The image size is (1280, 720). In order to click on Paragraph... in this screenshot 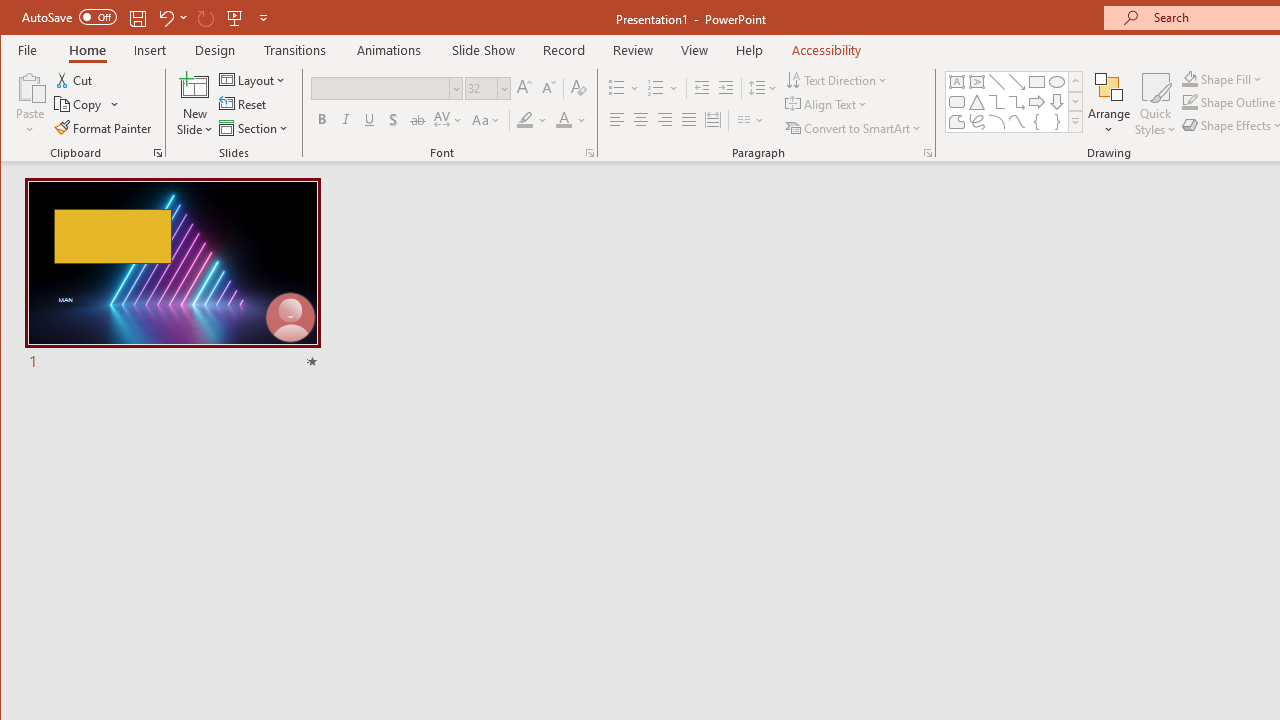, I will do `click(928, 152)`.